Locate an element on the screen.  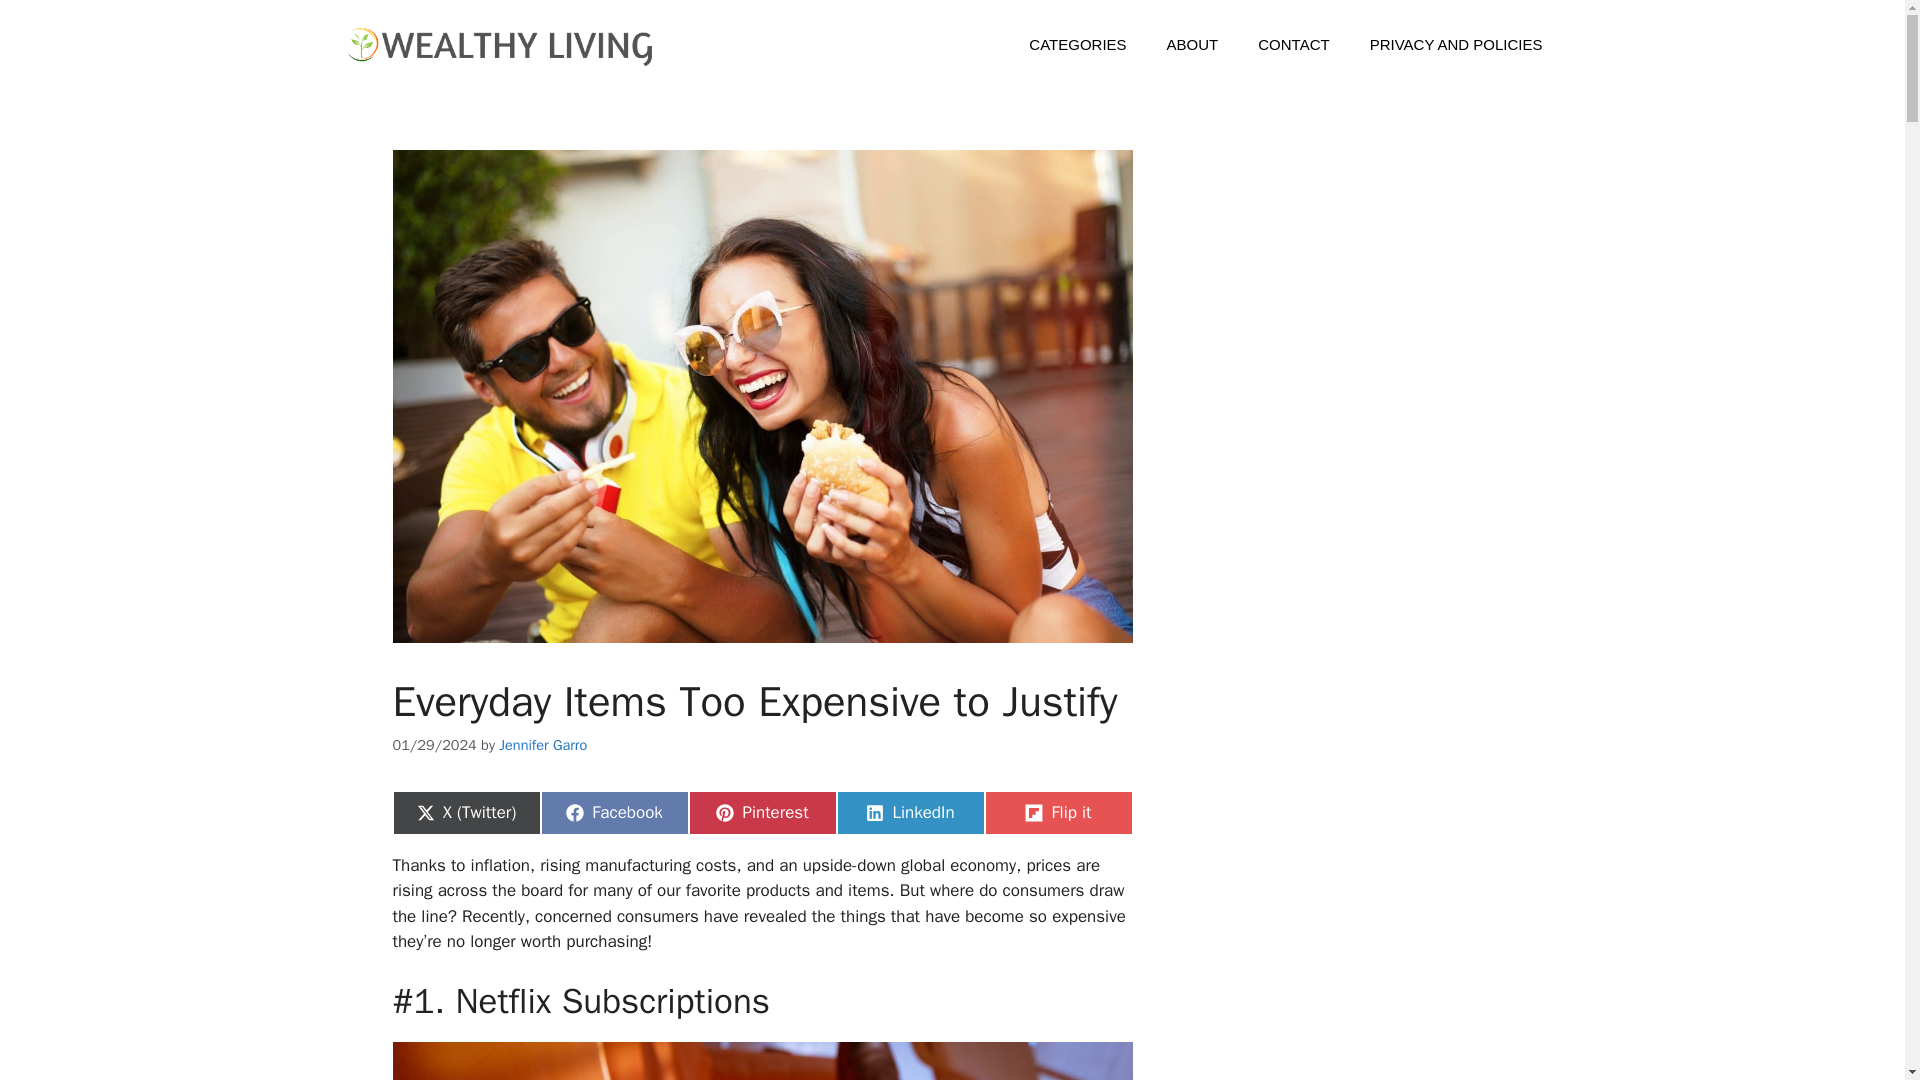
ABOUT is located at coordinates (1192, 45).